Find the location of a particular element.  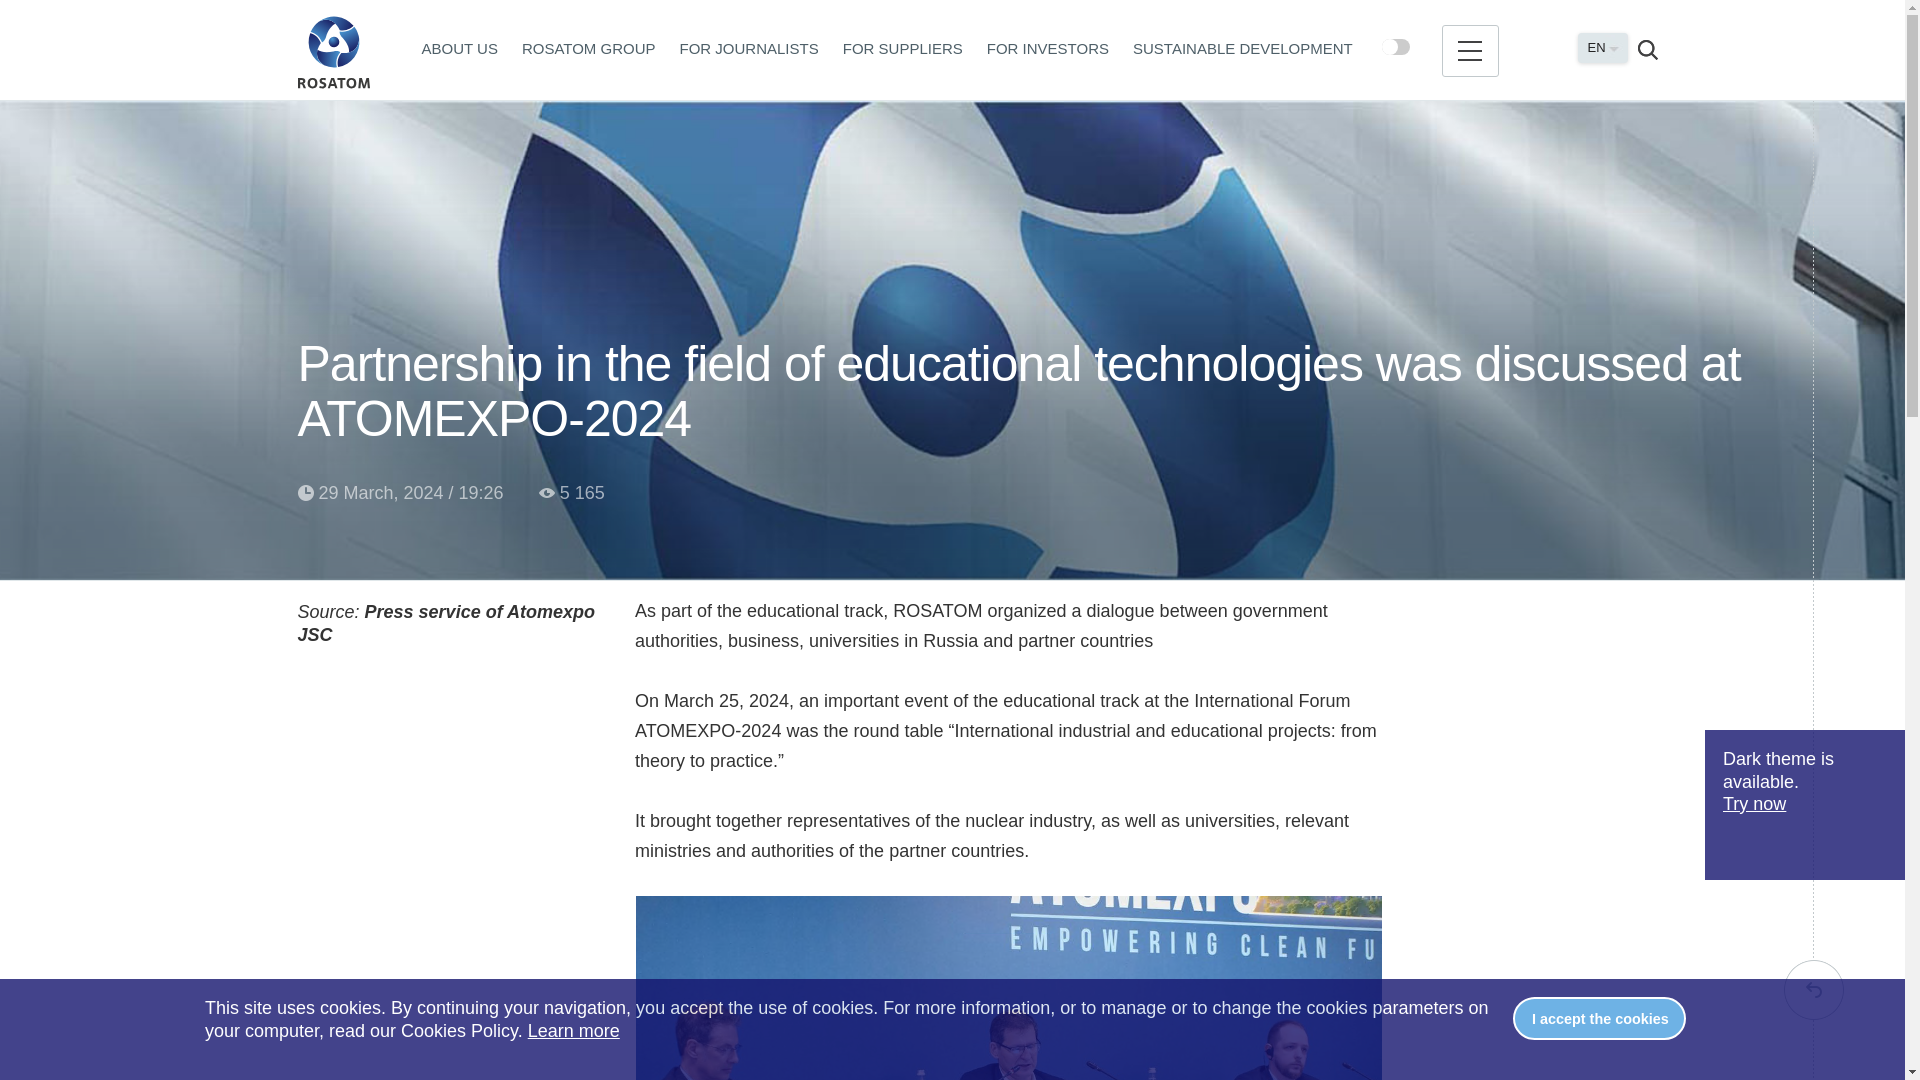

Atom1.PNG is located at coordinates (1008, 988).